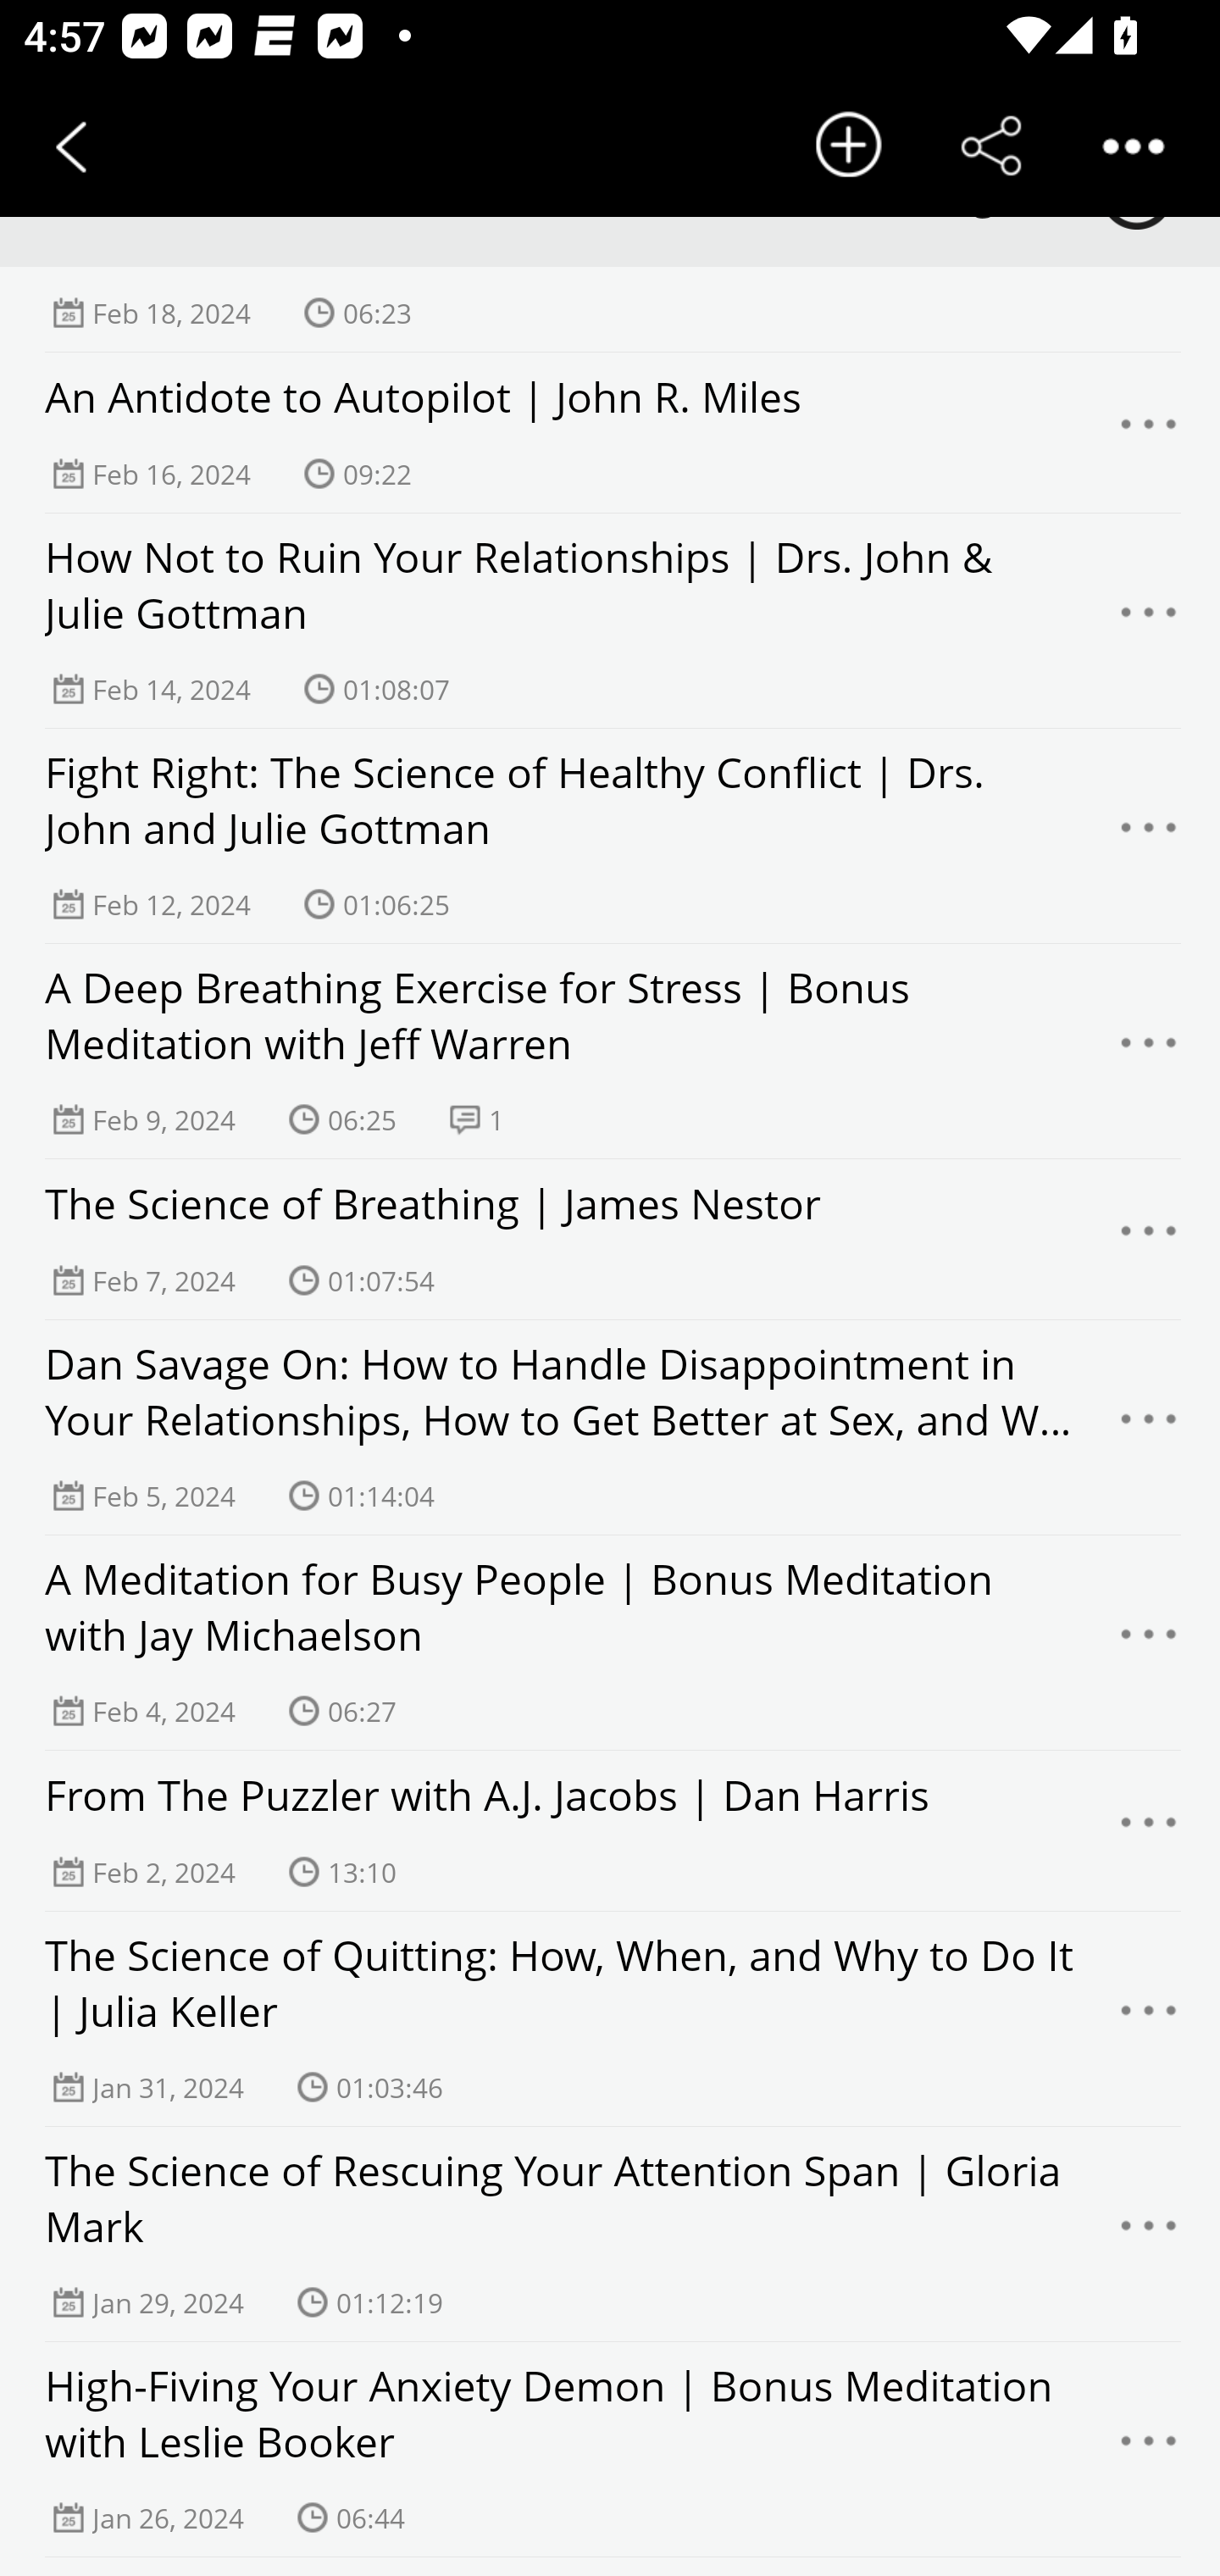 The width and height of the screenshot is (1220, 2576). Describe the element at coordinates (1149, 1241) in the screenshot. I see `Menu` at that location.